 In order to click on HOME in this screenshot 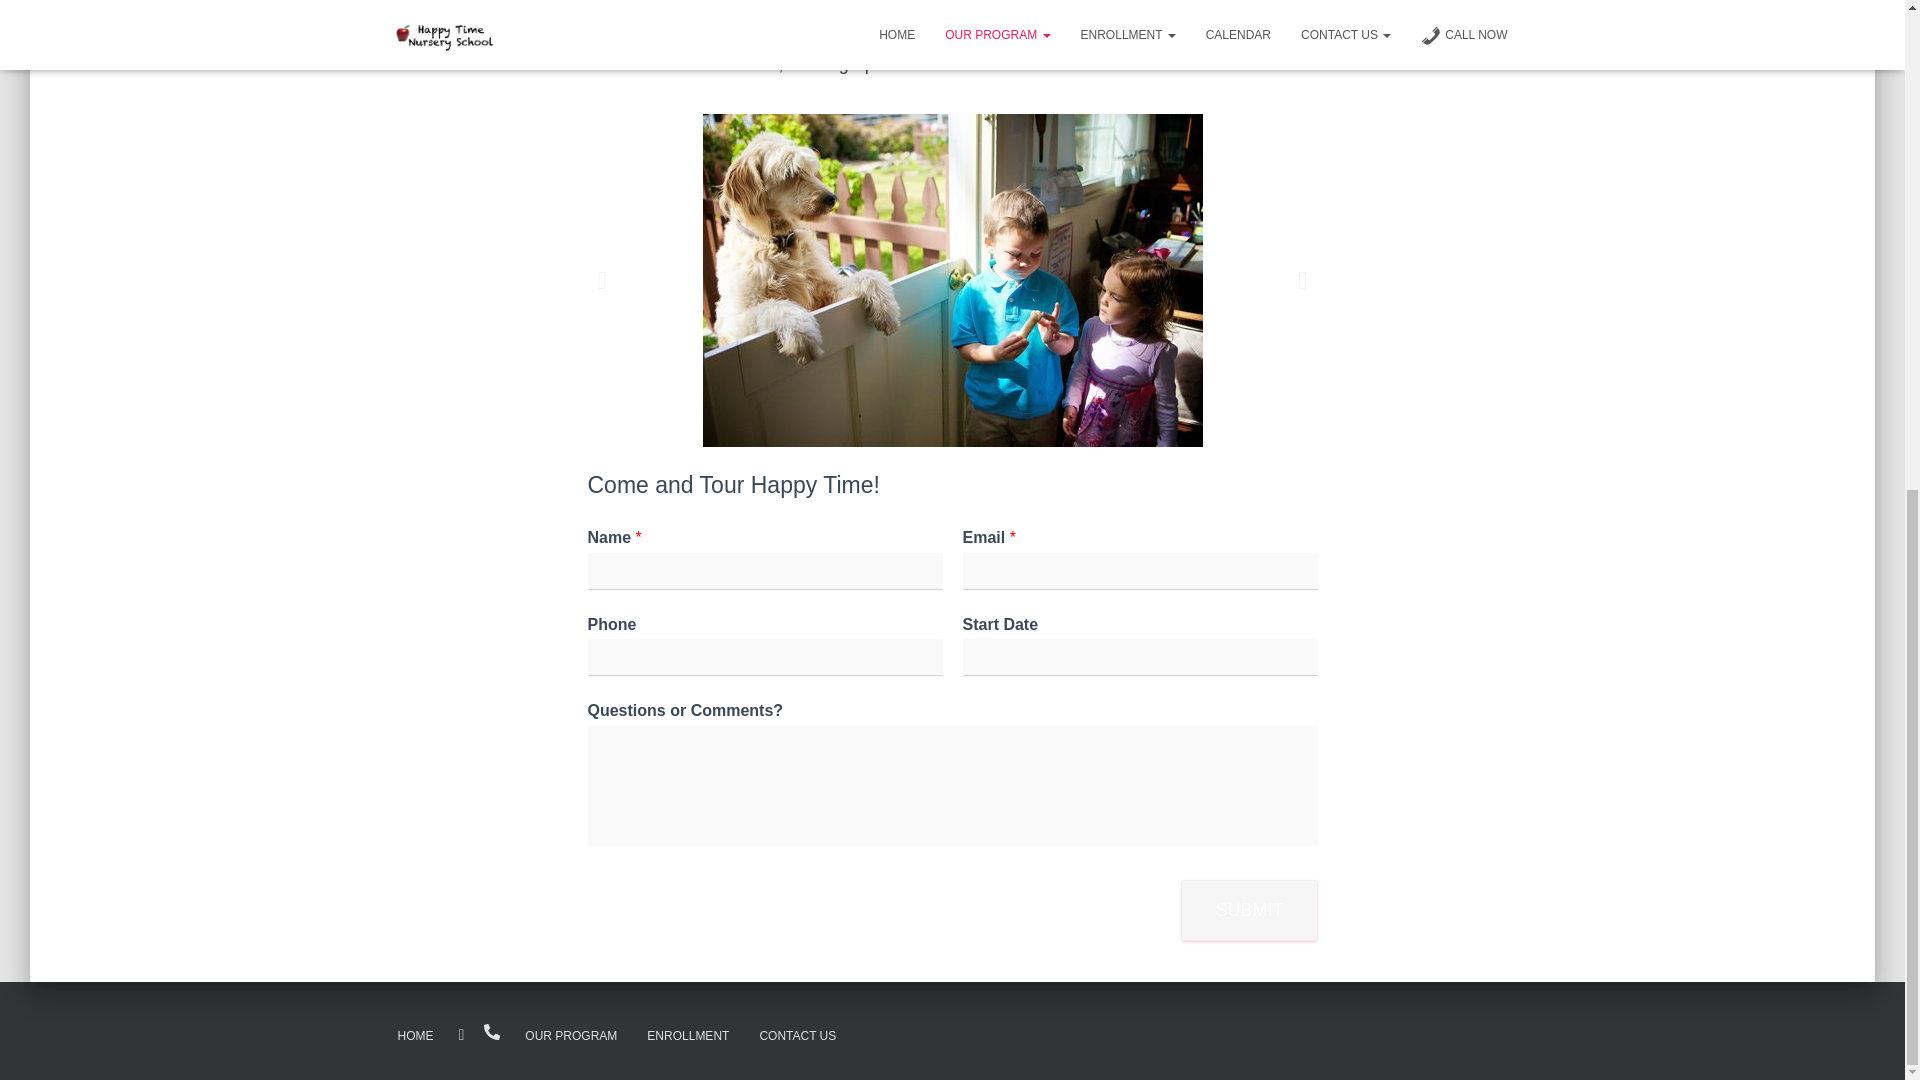, I will do `click(414, 1036)`.